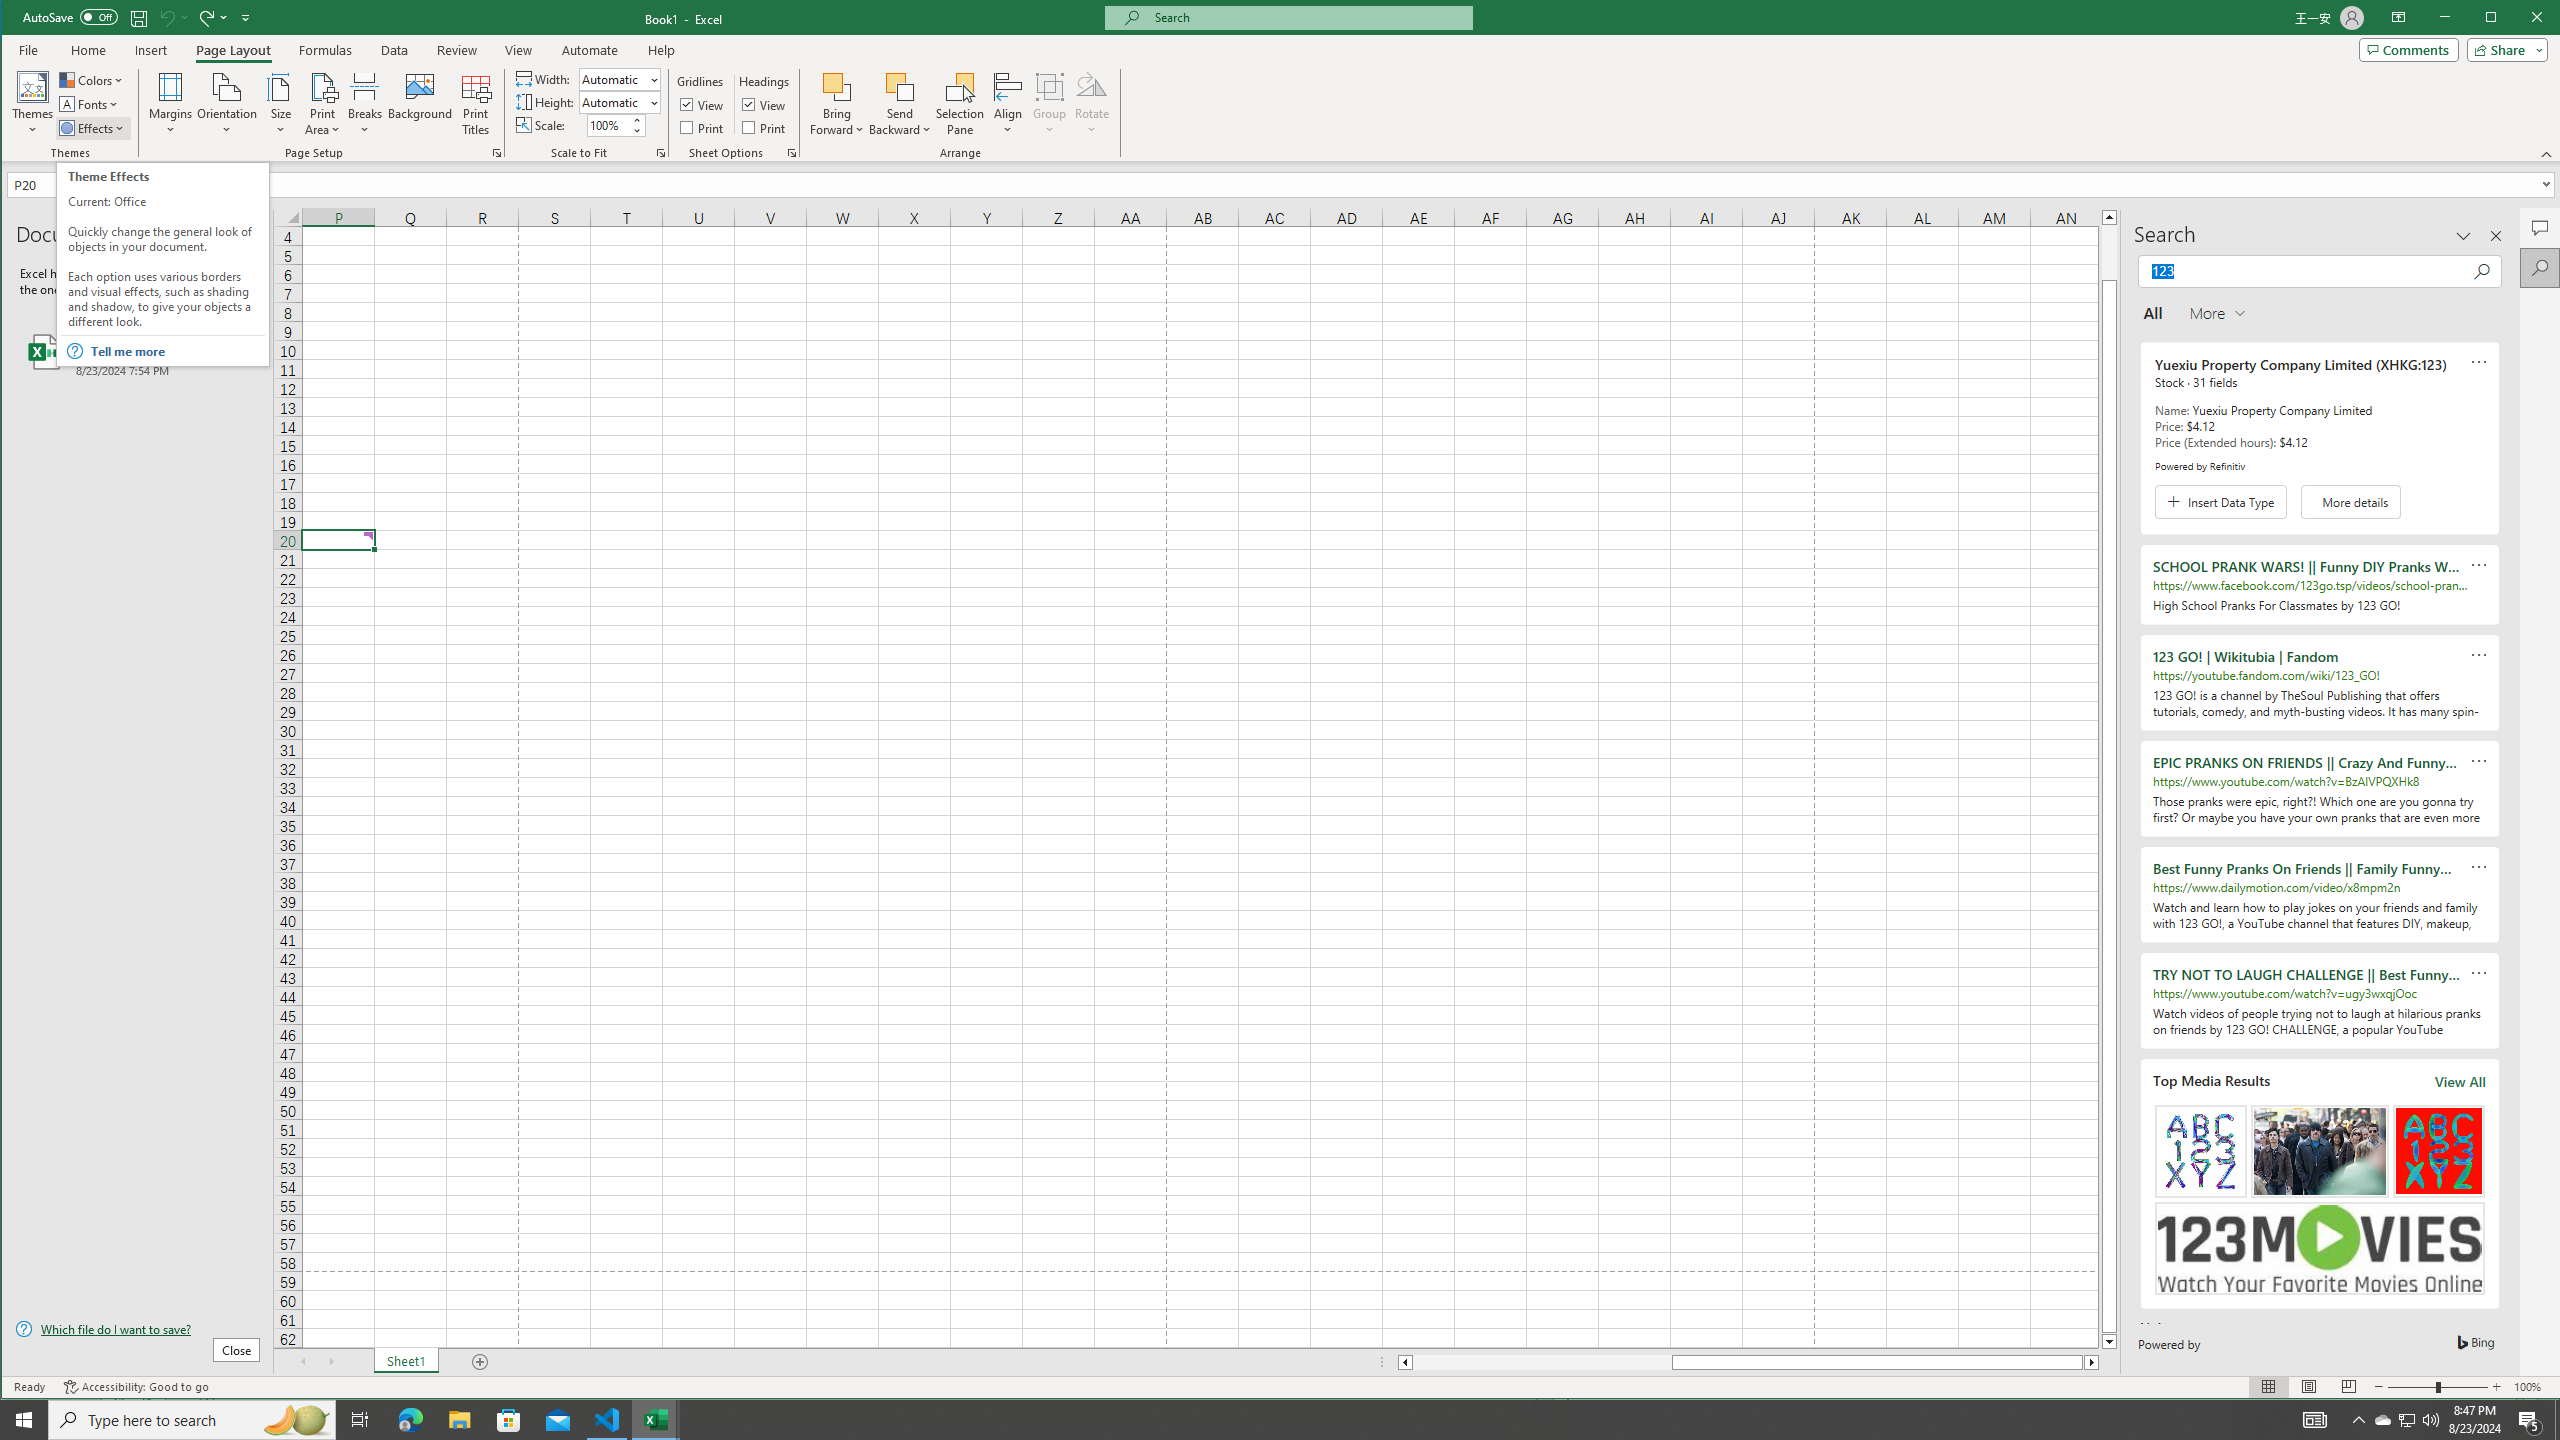 The width and height of the screenshot is (2560, 1440). What do you see at coordinates (1092, 104) in the screenshot?
I see `Rotate` at bounding box center [1092, 104].